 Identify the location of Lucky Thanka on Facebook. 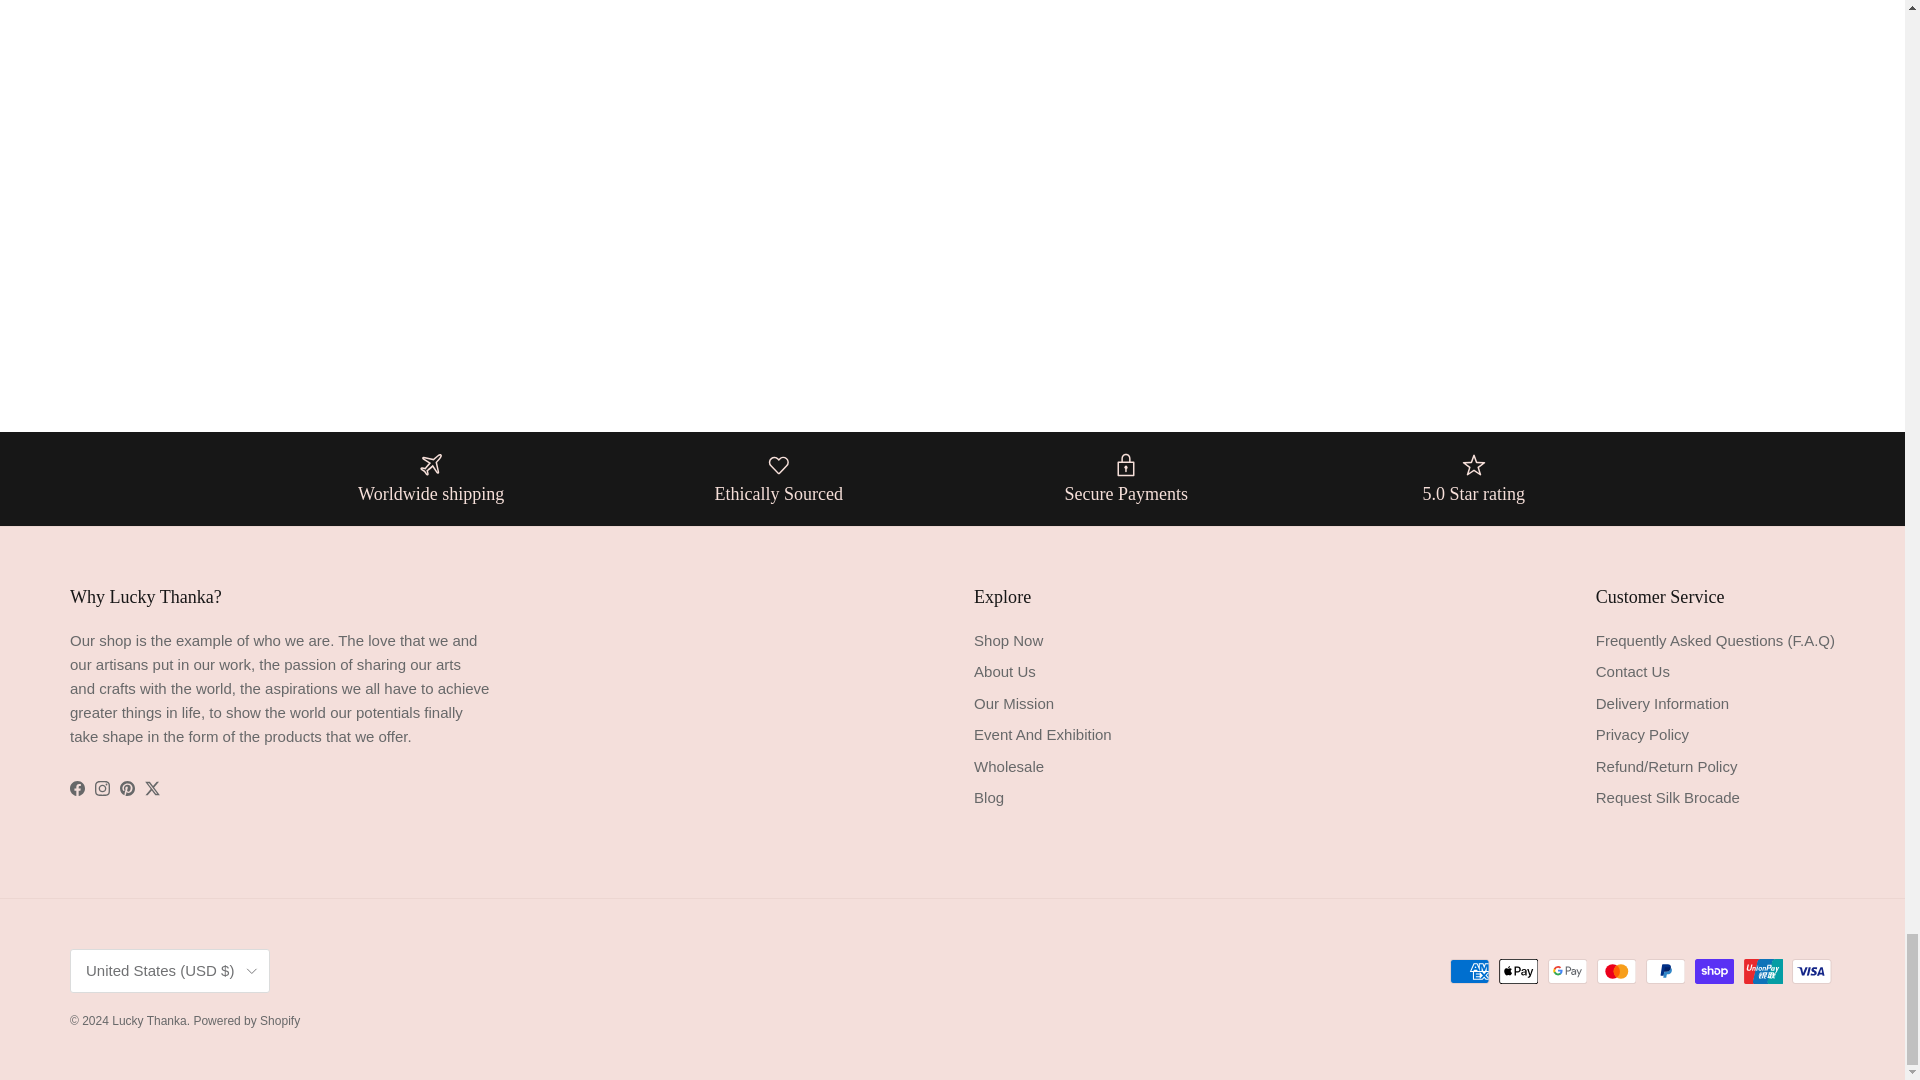
(76, 788).